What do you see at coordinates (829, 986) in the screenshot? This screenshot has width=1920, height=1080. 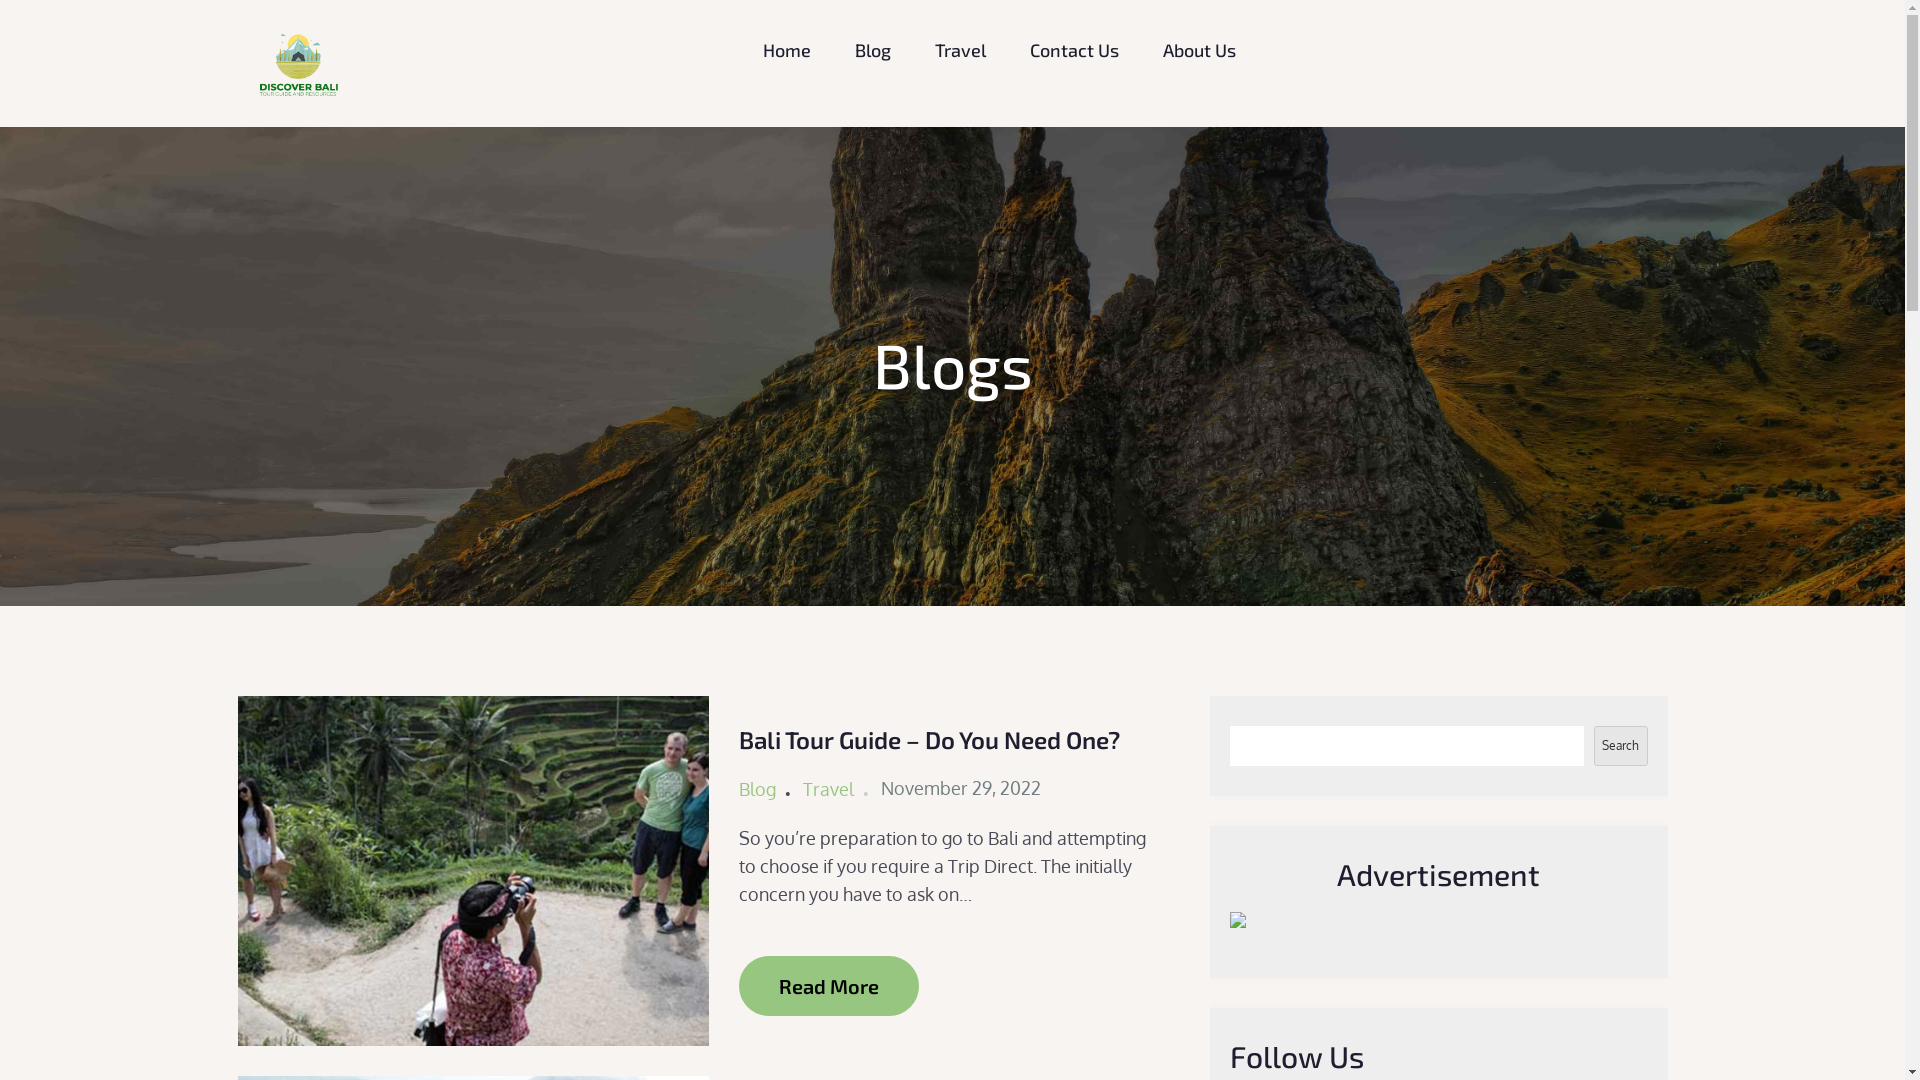 I see `Read More` at bounding box center [829, 986].